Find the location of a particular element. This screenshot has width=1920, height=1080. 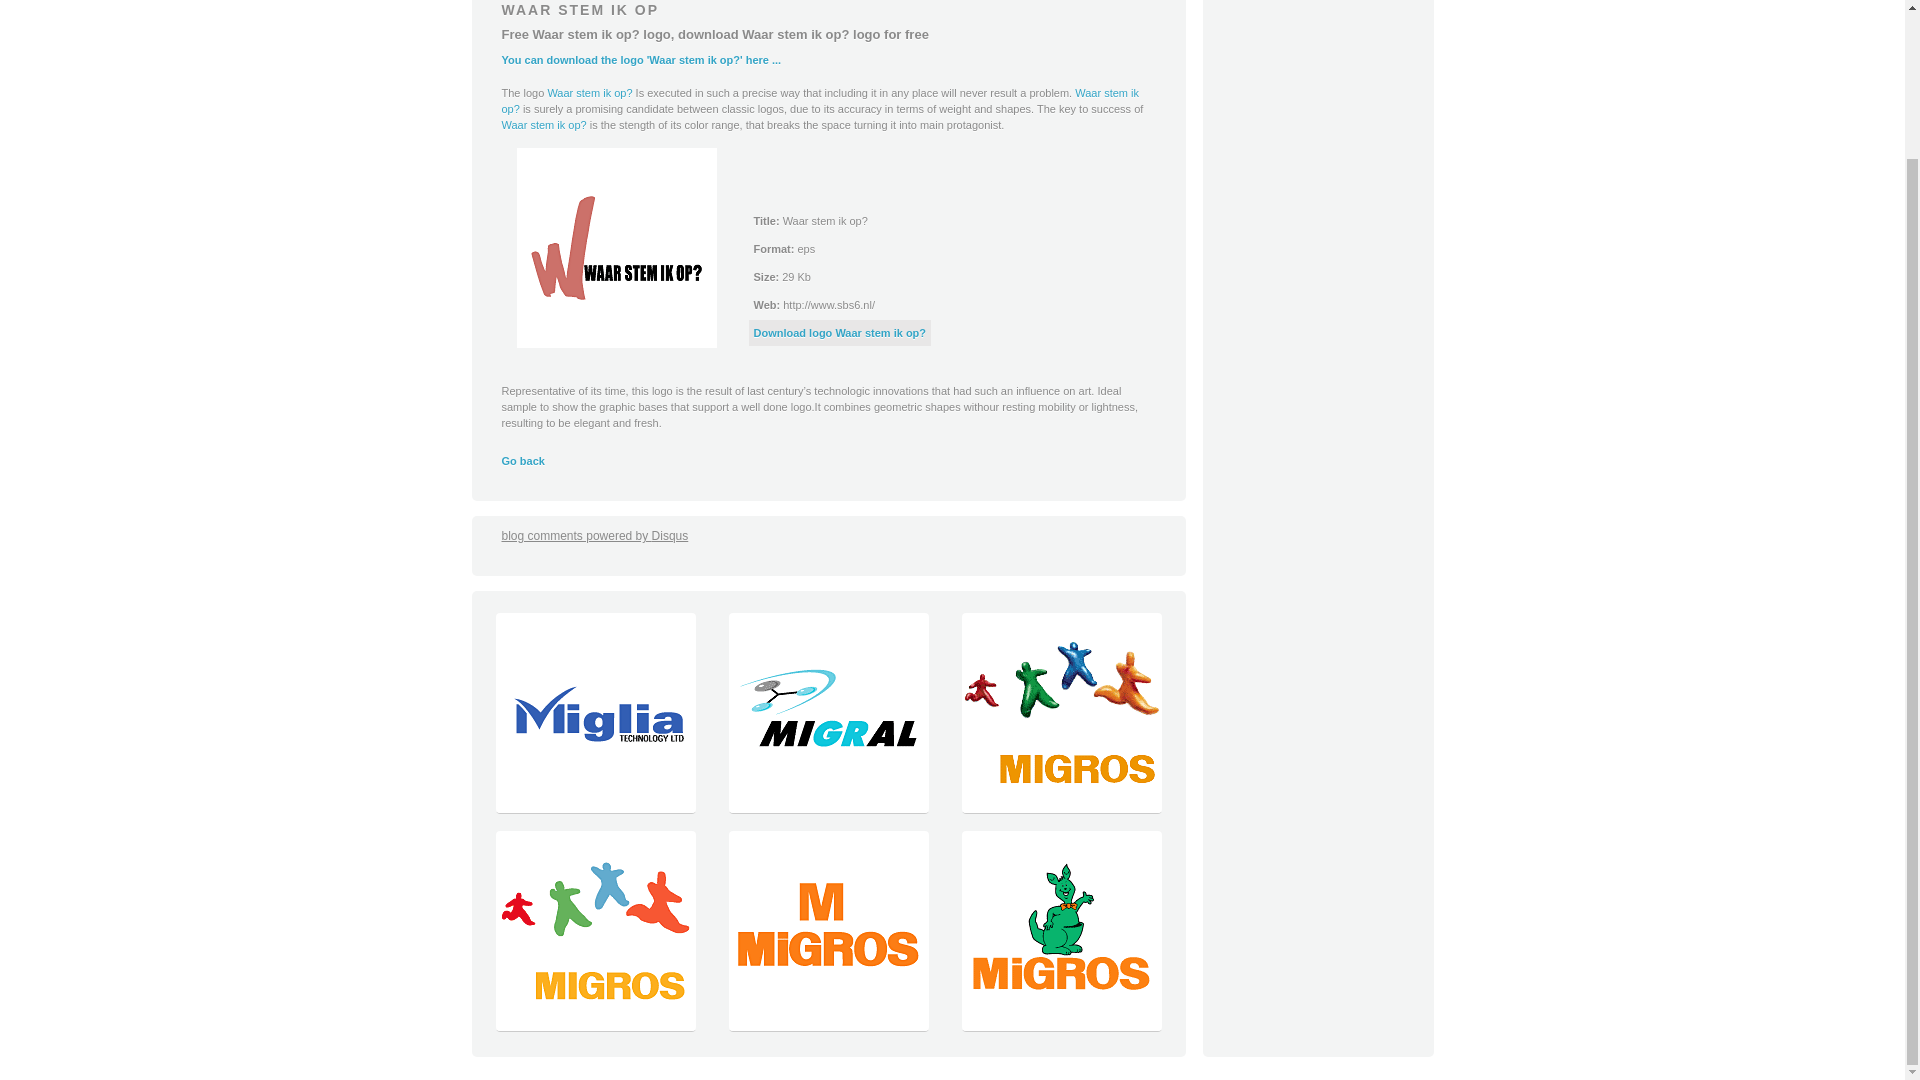

Download Logo Migros is located at coordinates (828, 1026).